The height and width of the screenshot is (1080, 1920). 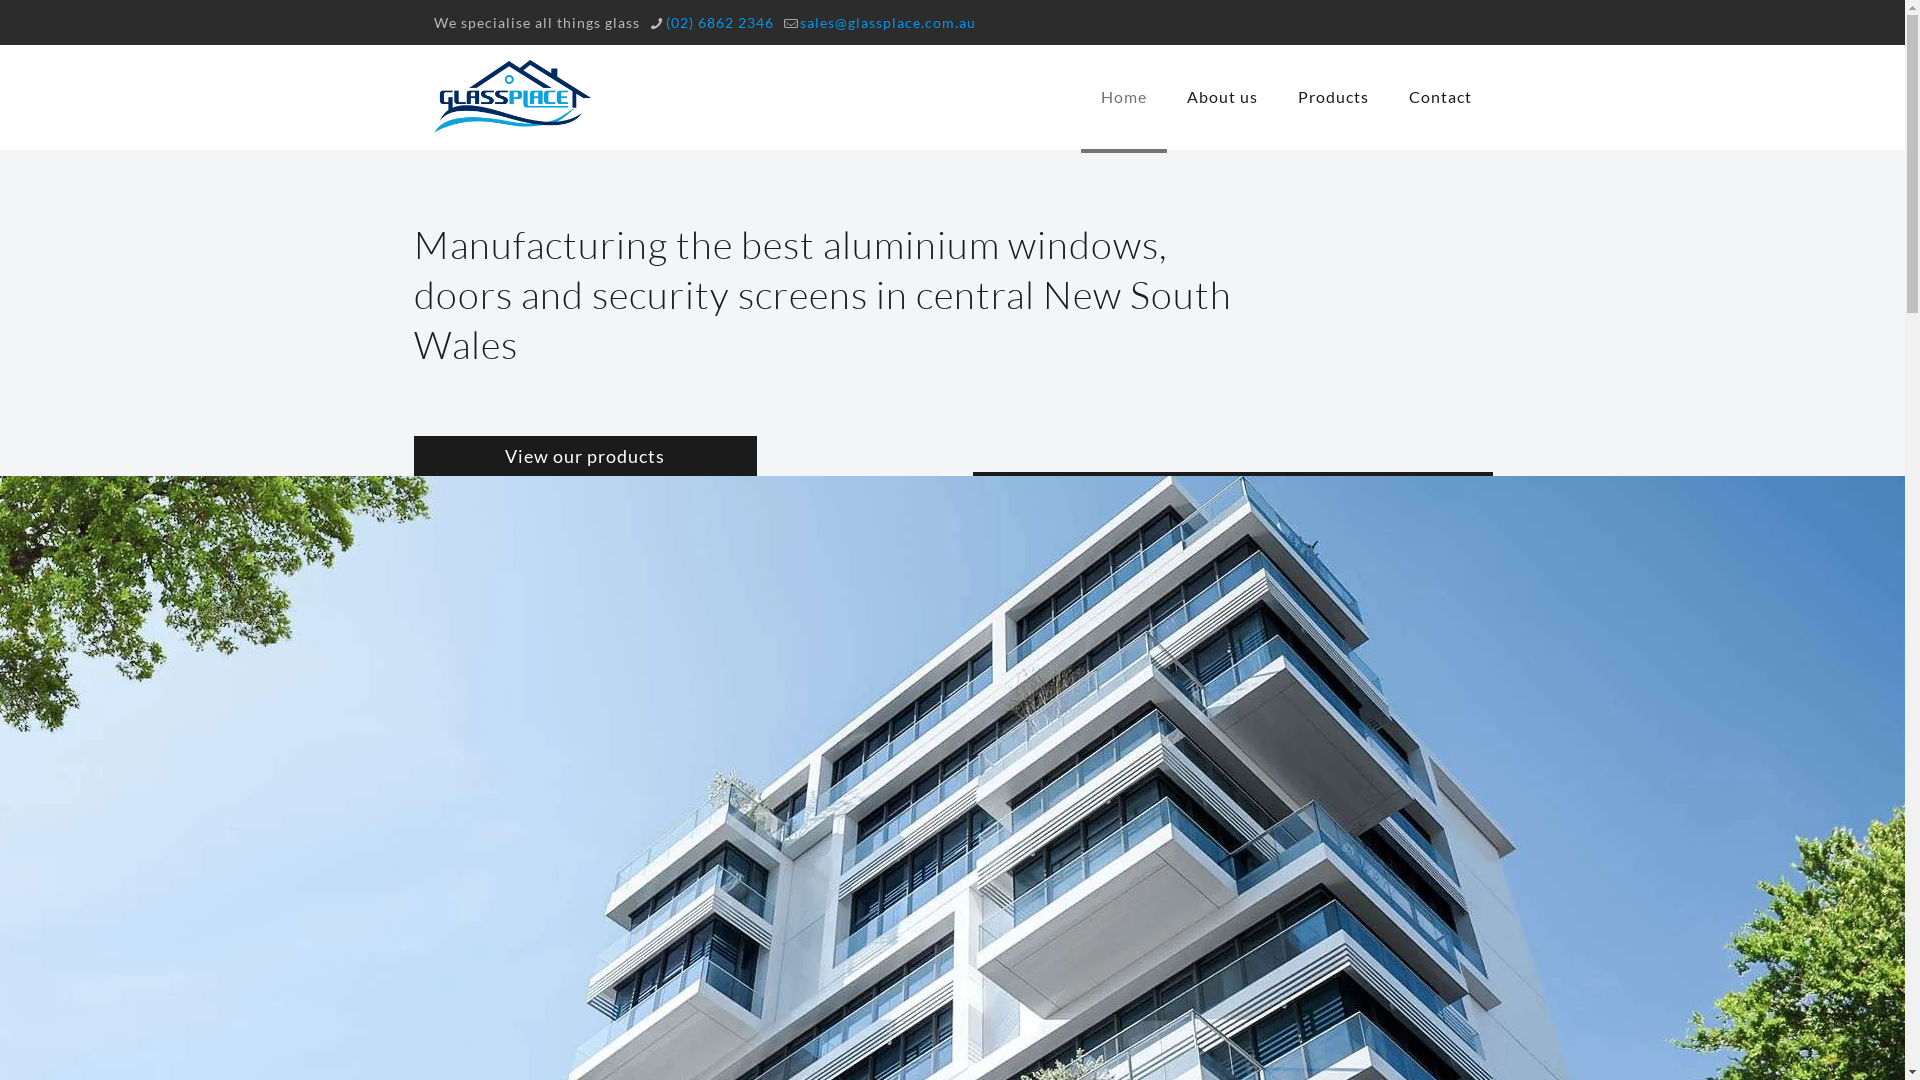 I want to click on Products, so click(x=1334, y=97).